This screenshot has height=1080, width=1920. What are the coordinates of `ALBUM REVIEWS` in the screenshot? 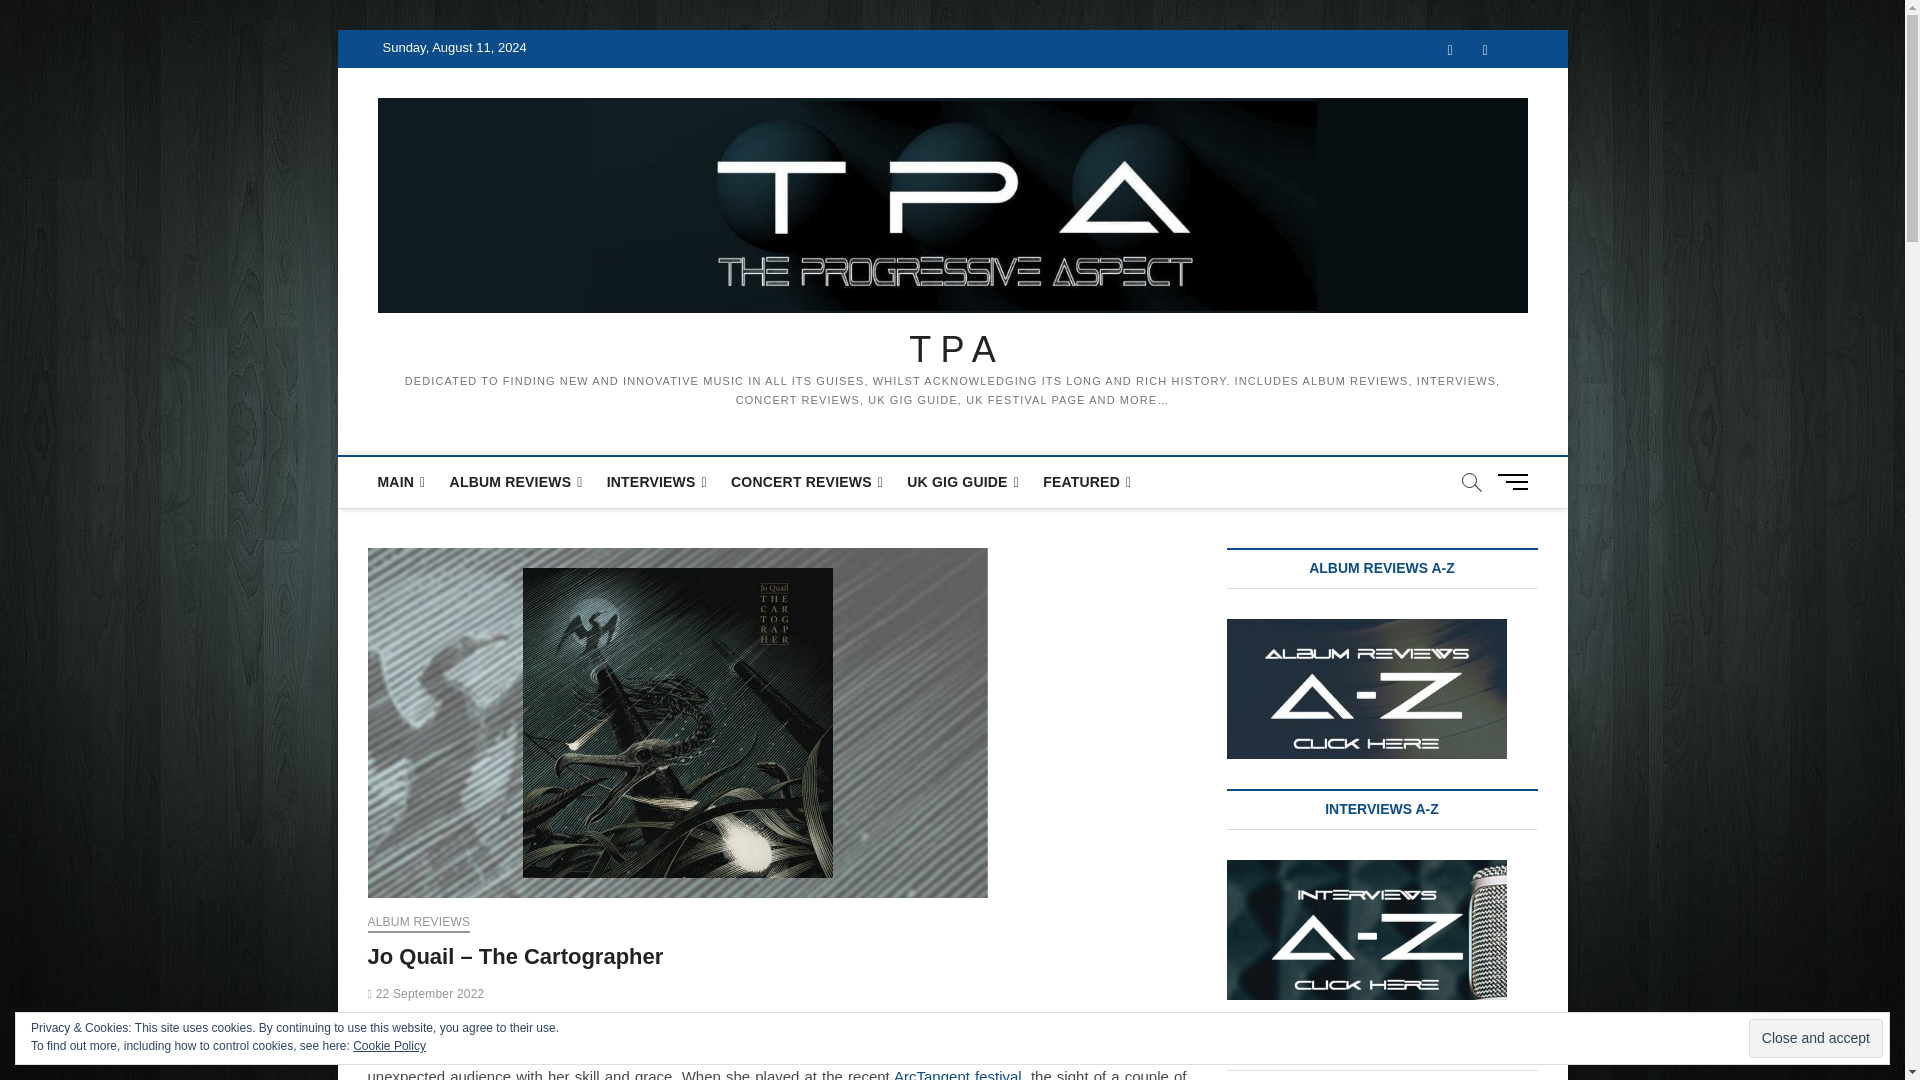 It's located at (516, 482).